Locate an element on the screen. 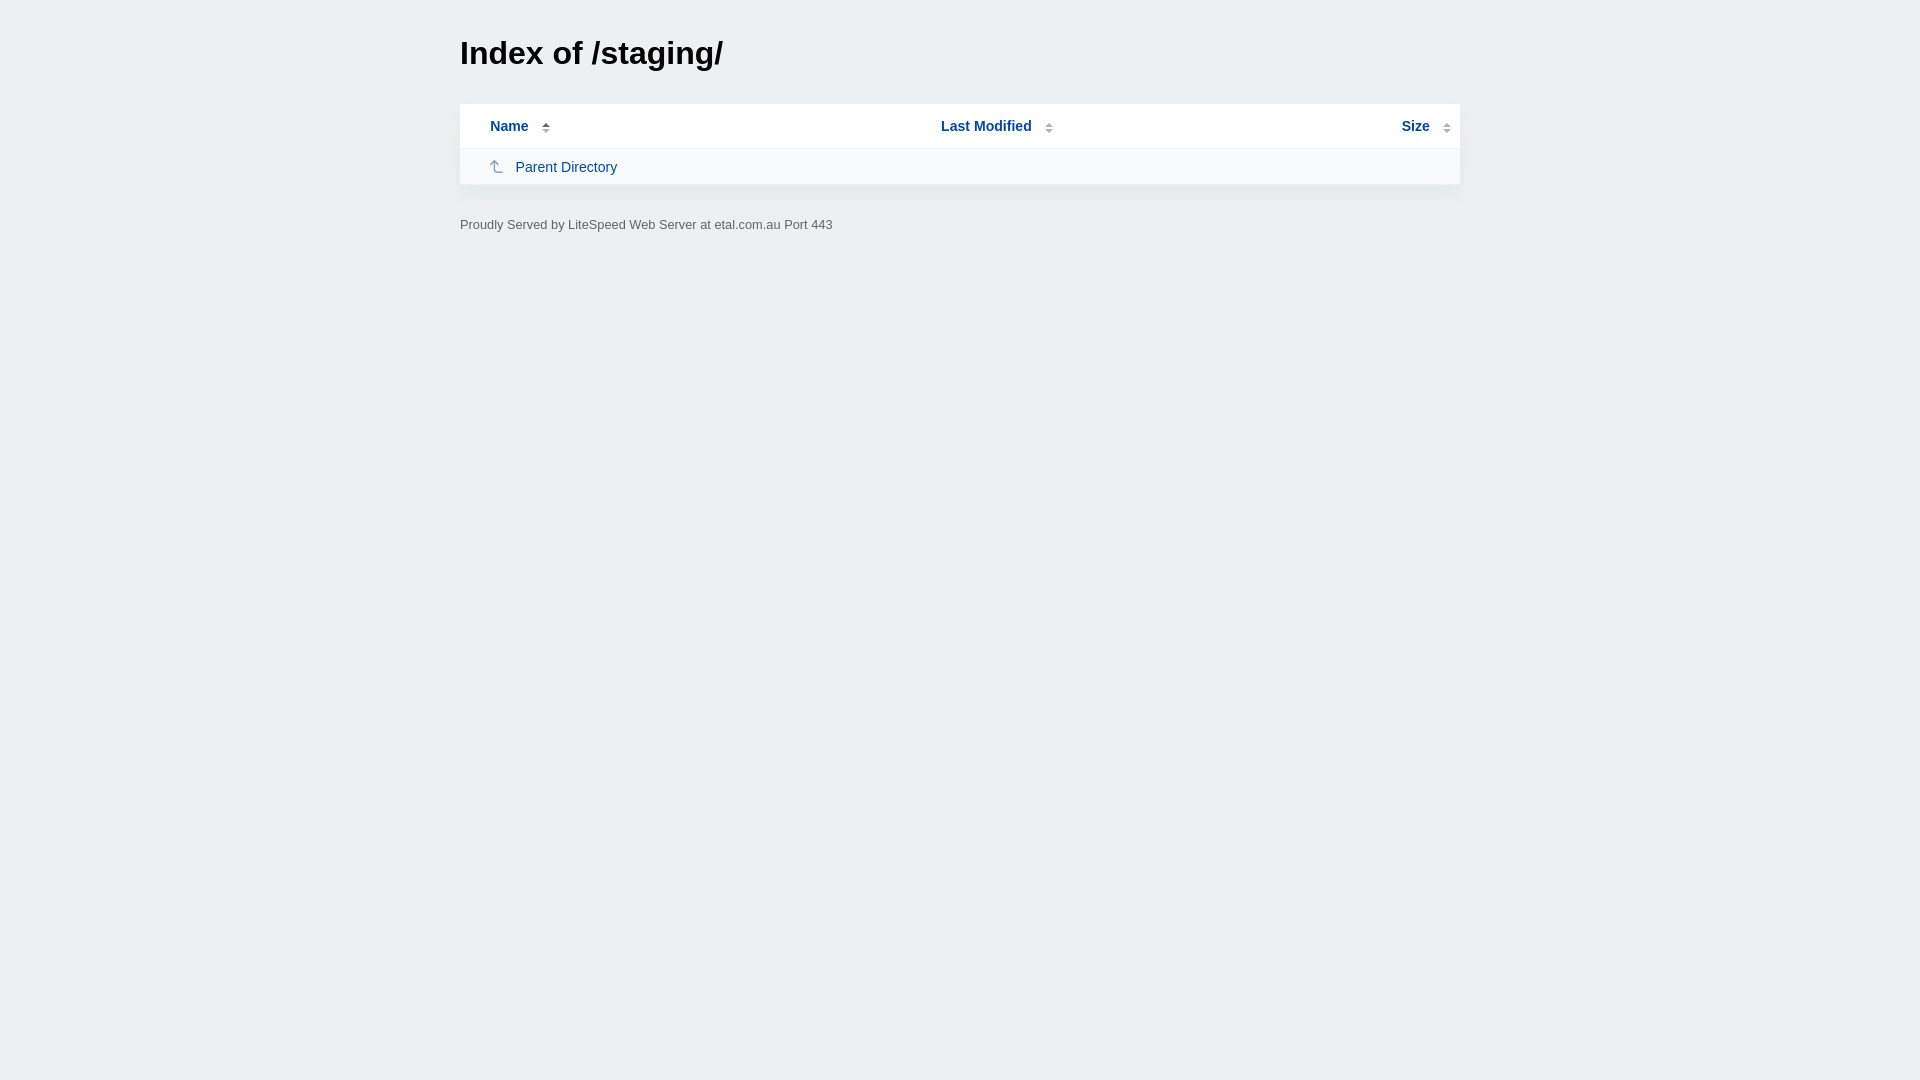  Parent Directory is located at coordinates (706, 166).